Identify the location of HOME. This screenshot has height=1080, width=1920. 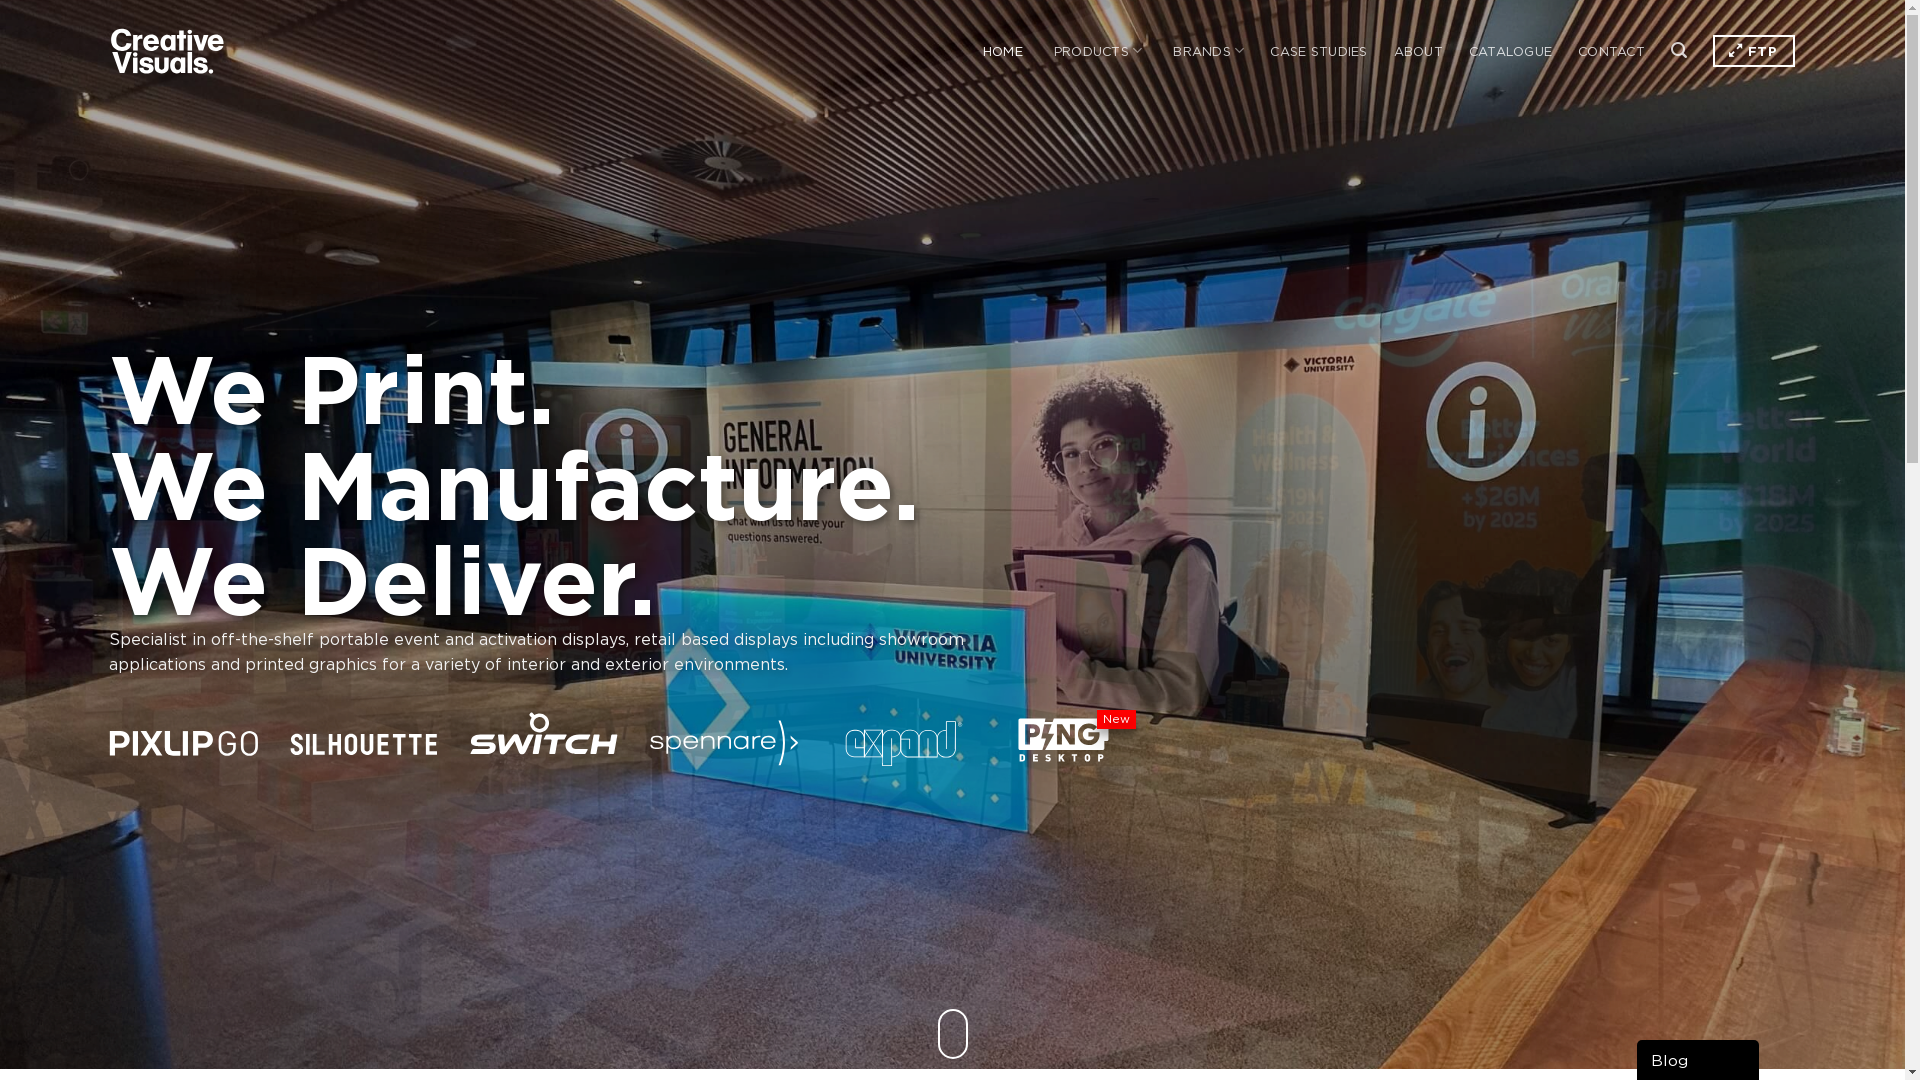
(1003, 51).